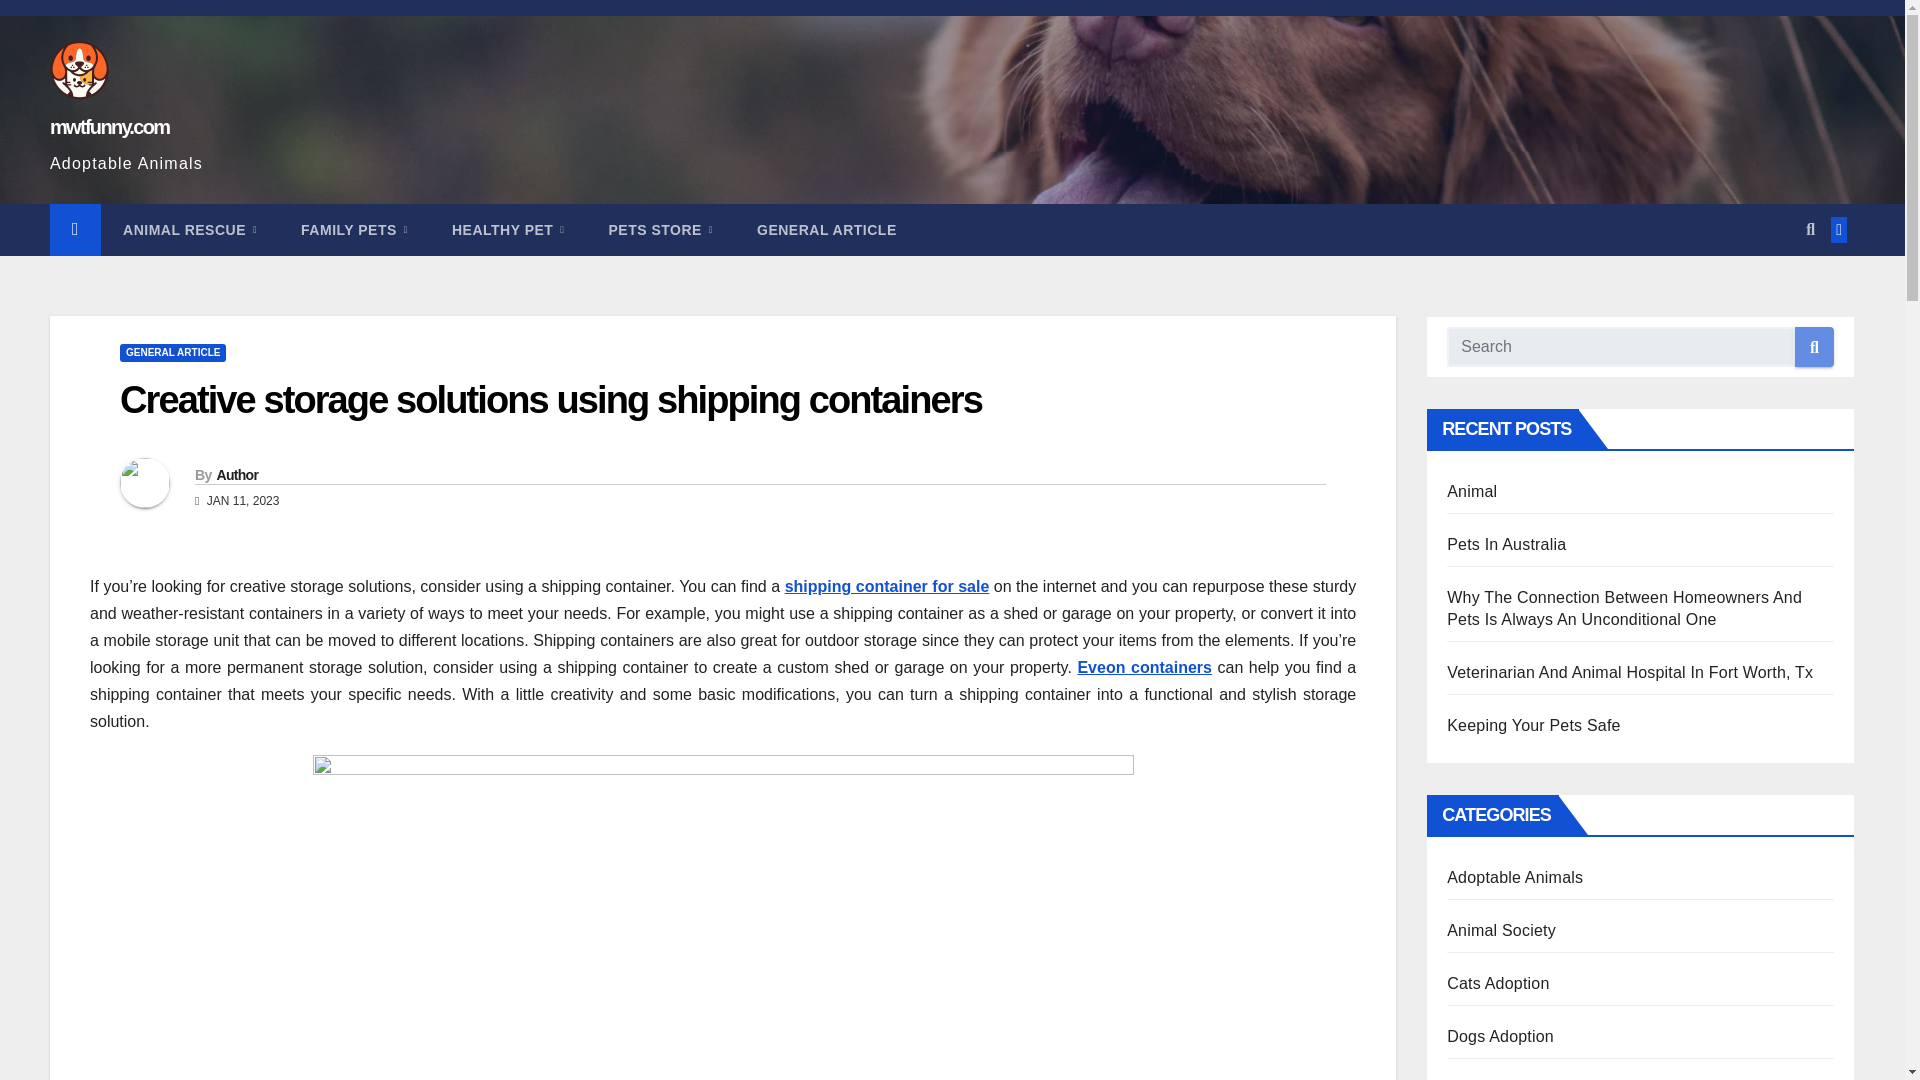 The height and width of the screenshot is (1080, 1920). What do you see at coordinates (190, 230) in the screenshot?
I see `Animal Rescue` at bounding box center [190, 230].